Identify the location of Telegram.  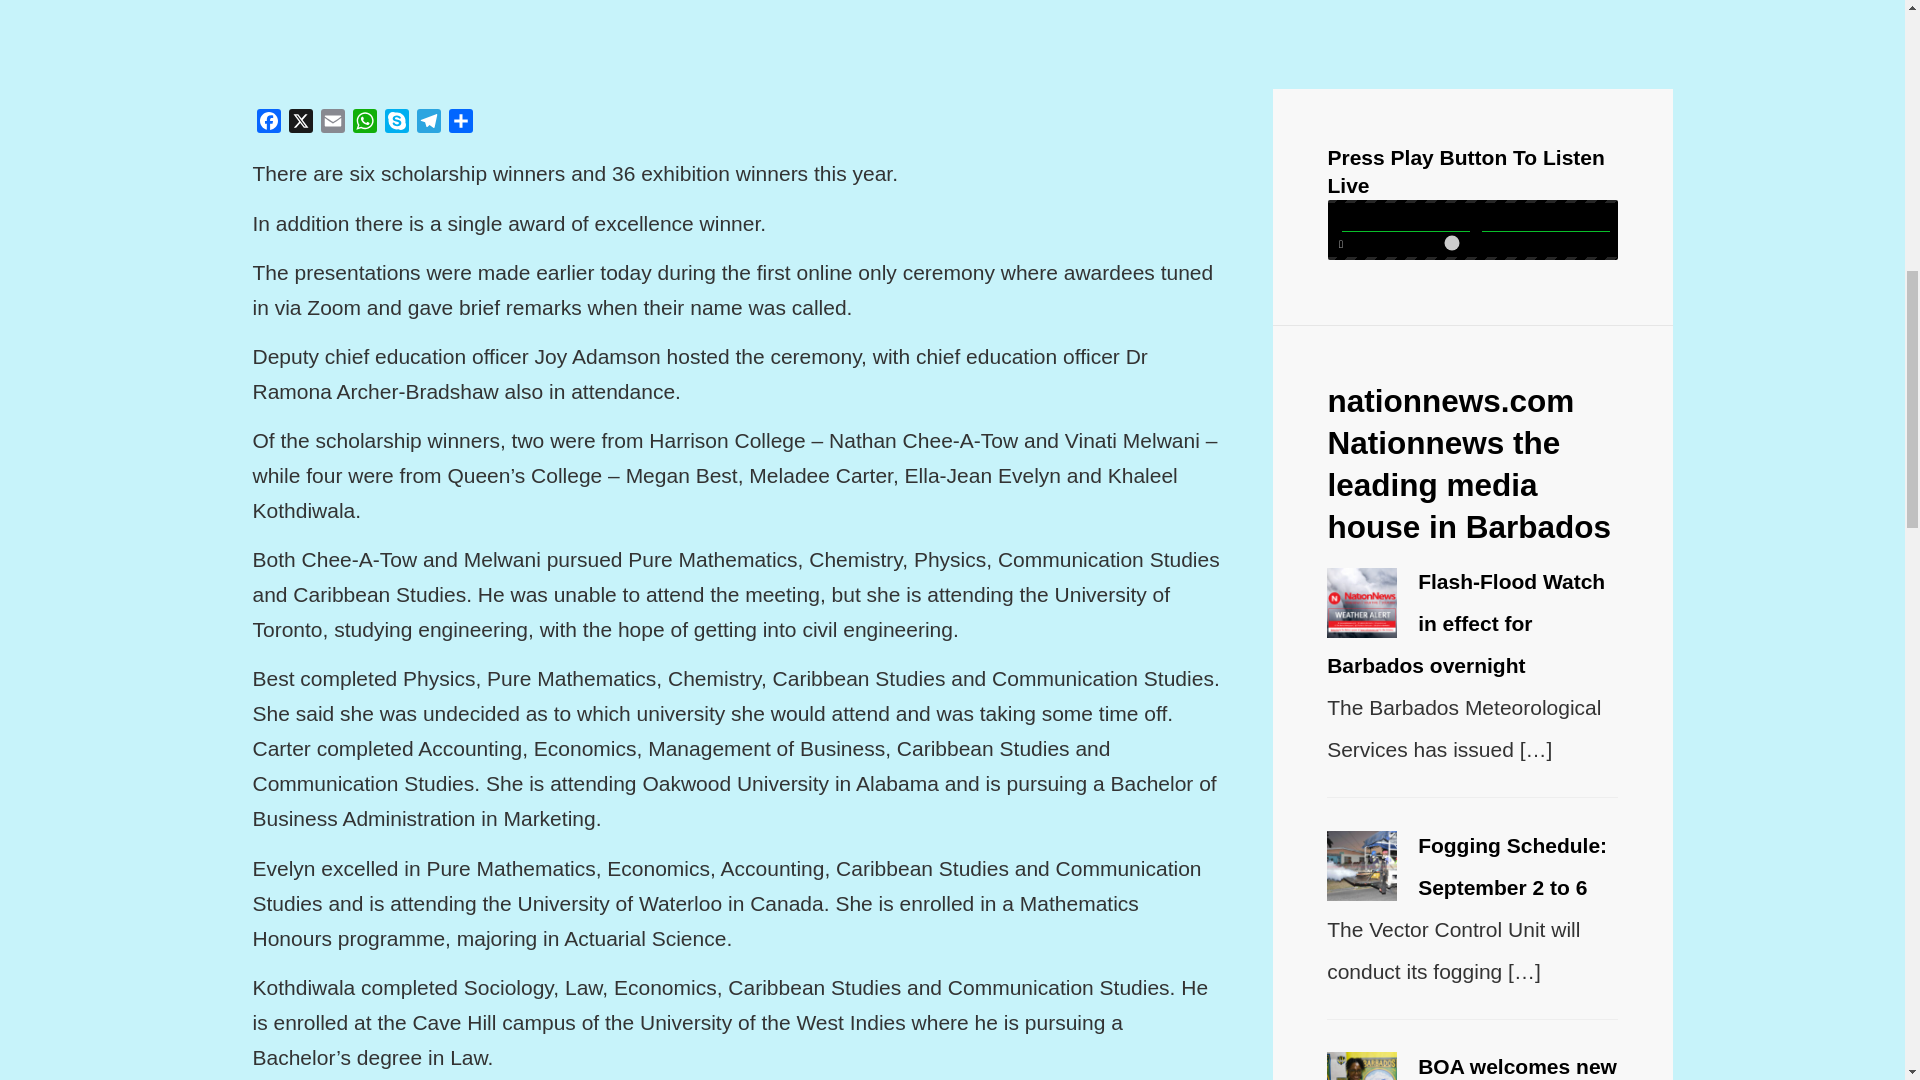
(428, 124).